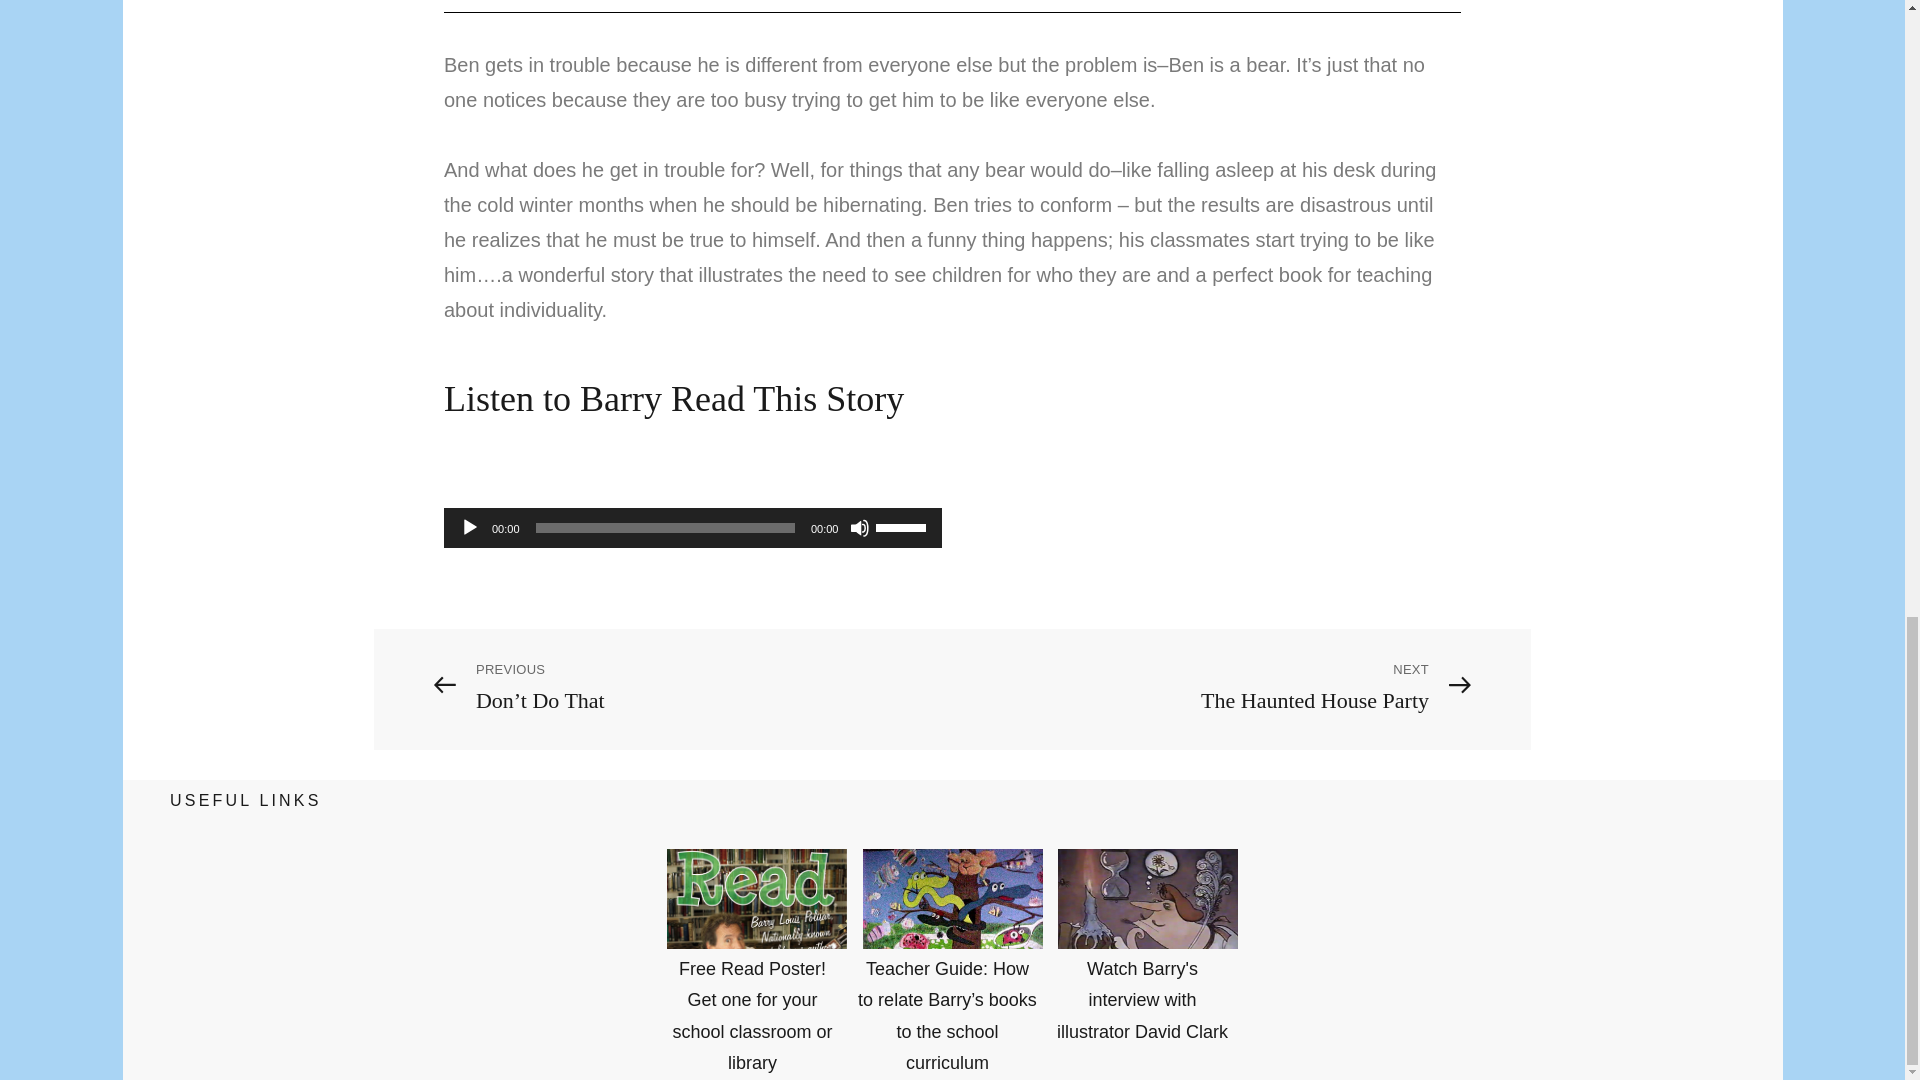 The height and width of the screenshot is (1080, 1920). What do you see at coordinates (470, 528) in the screenshot?
I see `Play` at bounding box center [470, 528].